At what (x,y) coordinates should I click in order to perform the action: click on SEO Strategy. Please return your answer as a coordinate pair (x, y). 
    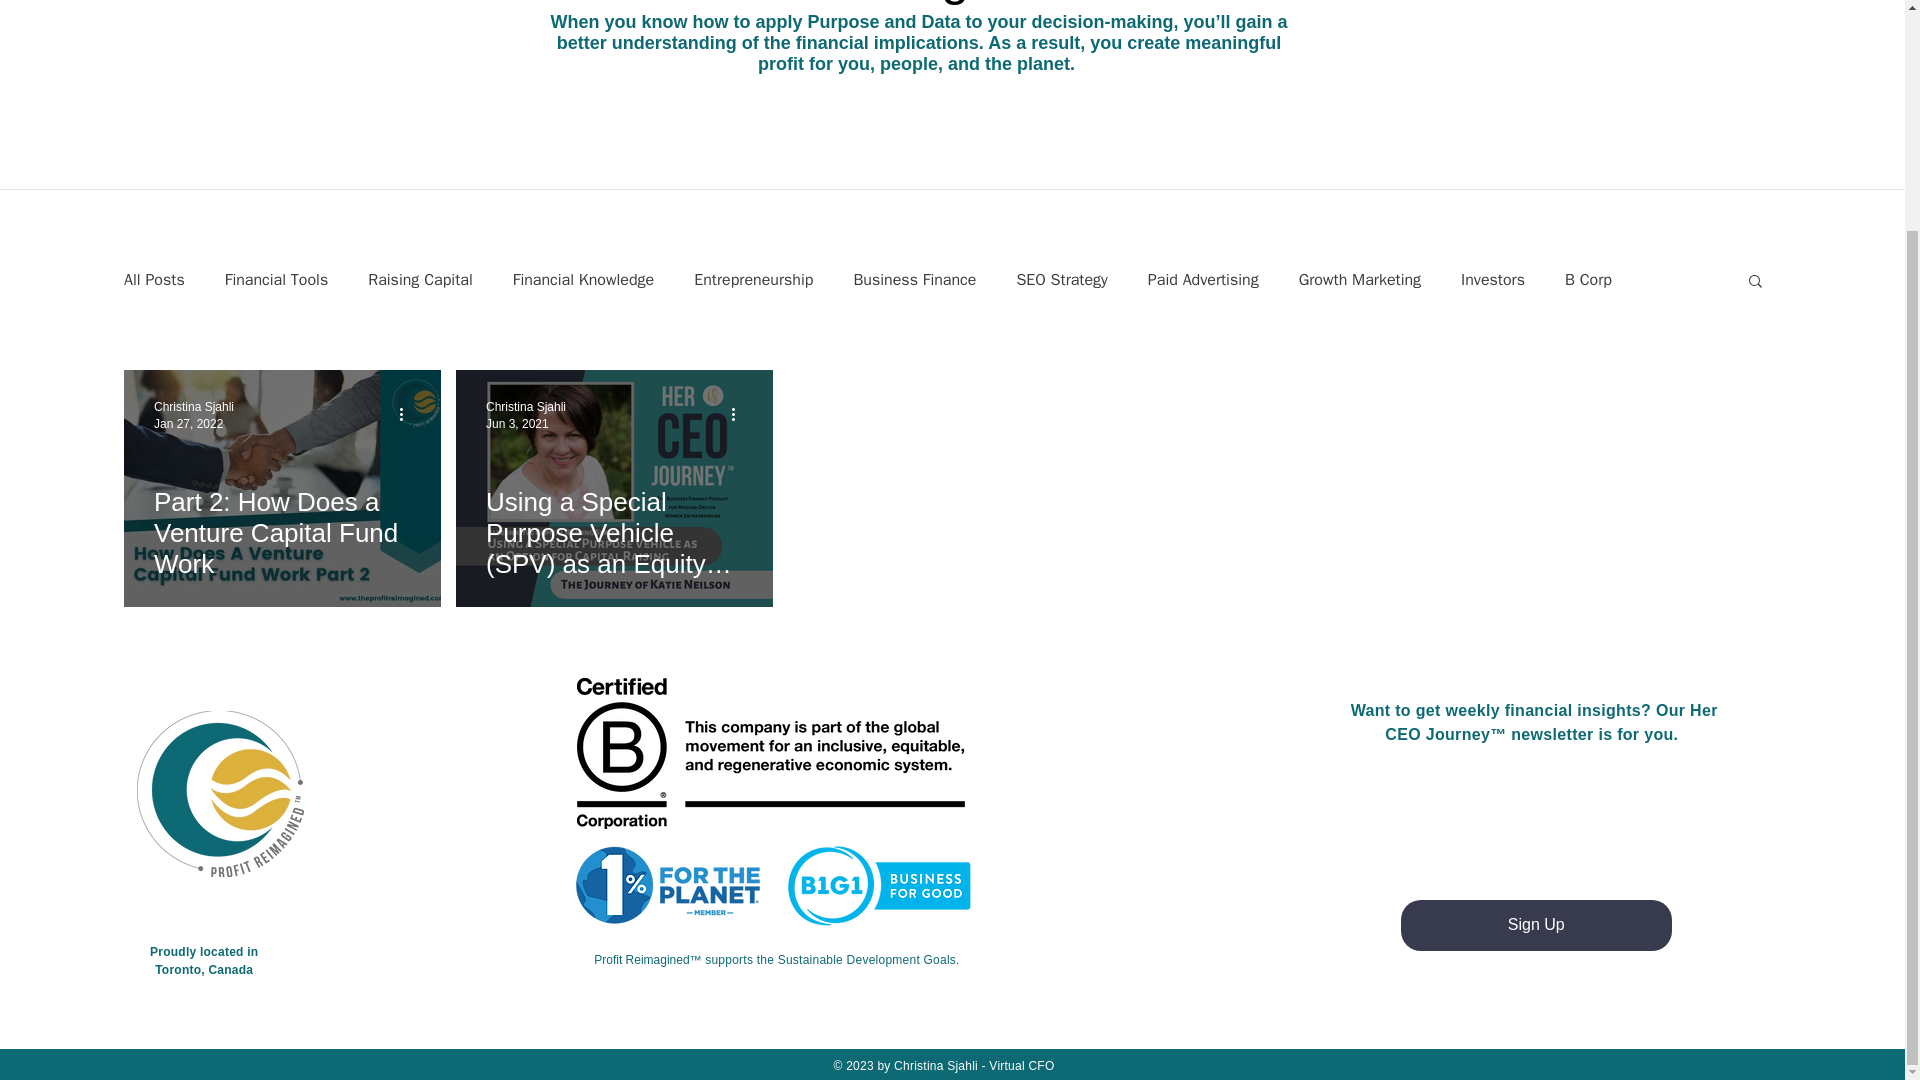
    Looking at the image, I should click on (1061, 279).